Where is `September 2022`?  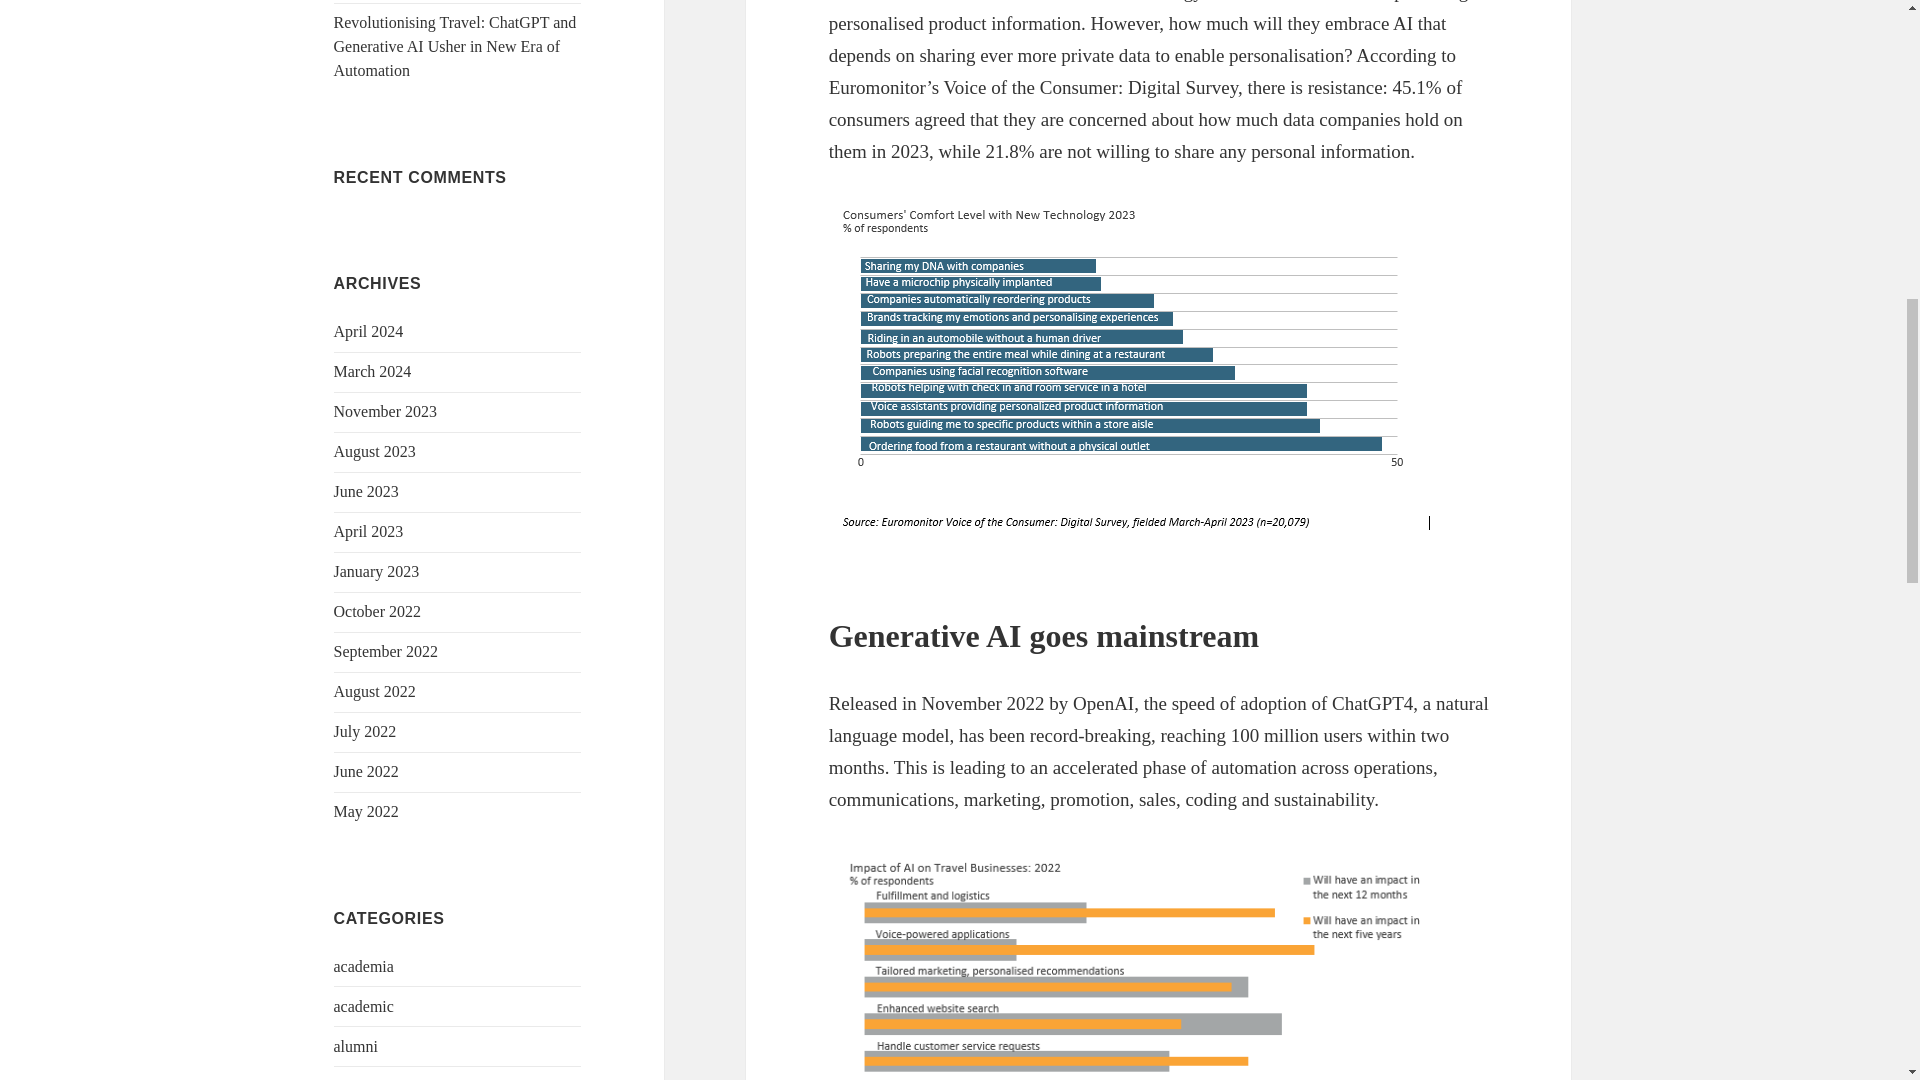
September 2022 is located at coordinates (386, 650).